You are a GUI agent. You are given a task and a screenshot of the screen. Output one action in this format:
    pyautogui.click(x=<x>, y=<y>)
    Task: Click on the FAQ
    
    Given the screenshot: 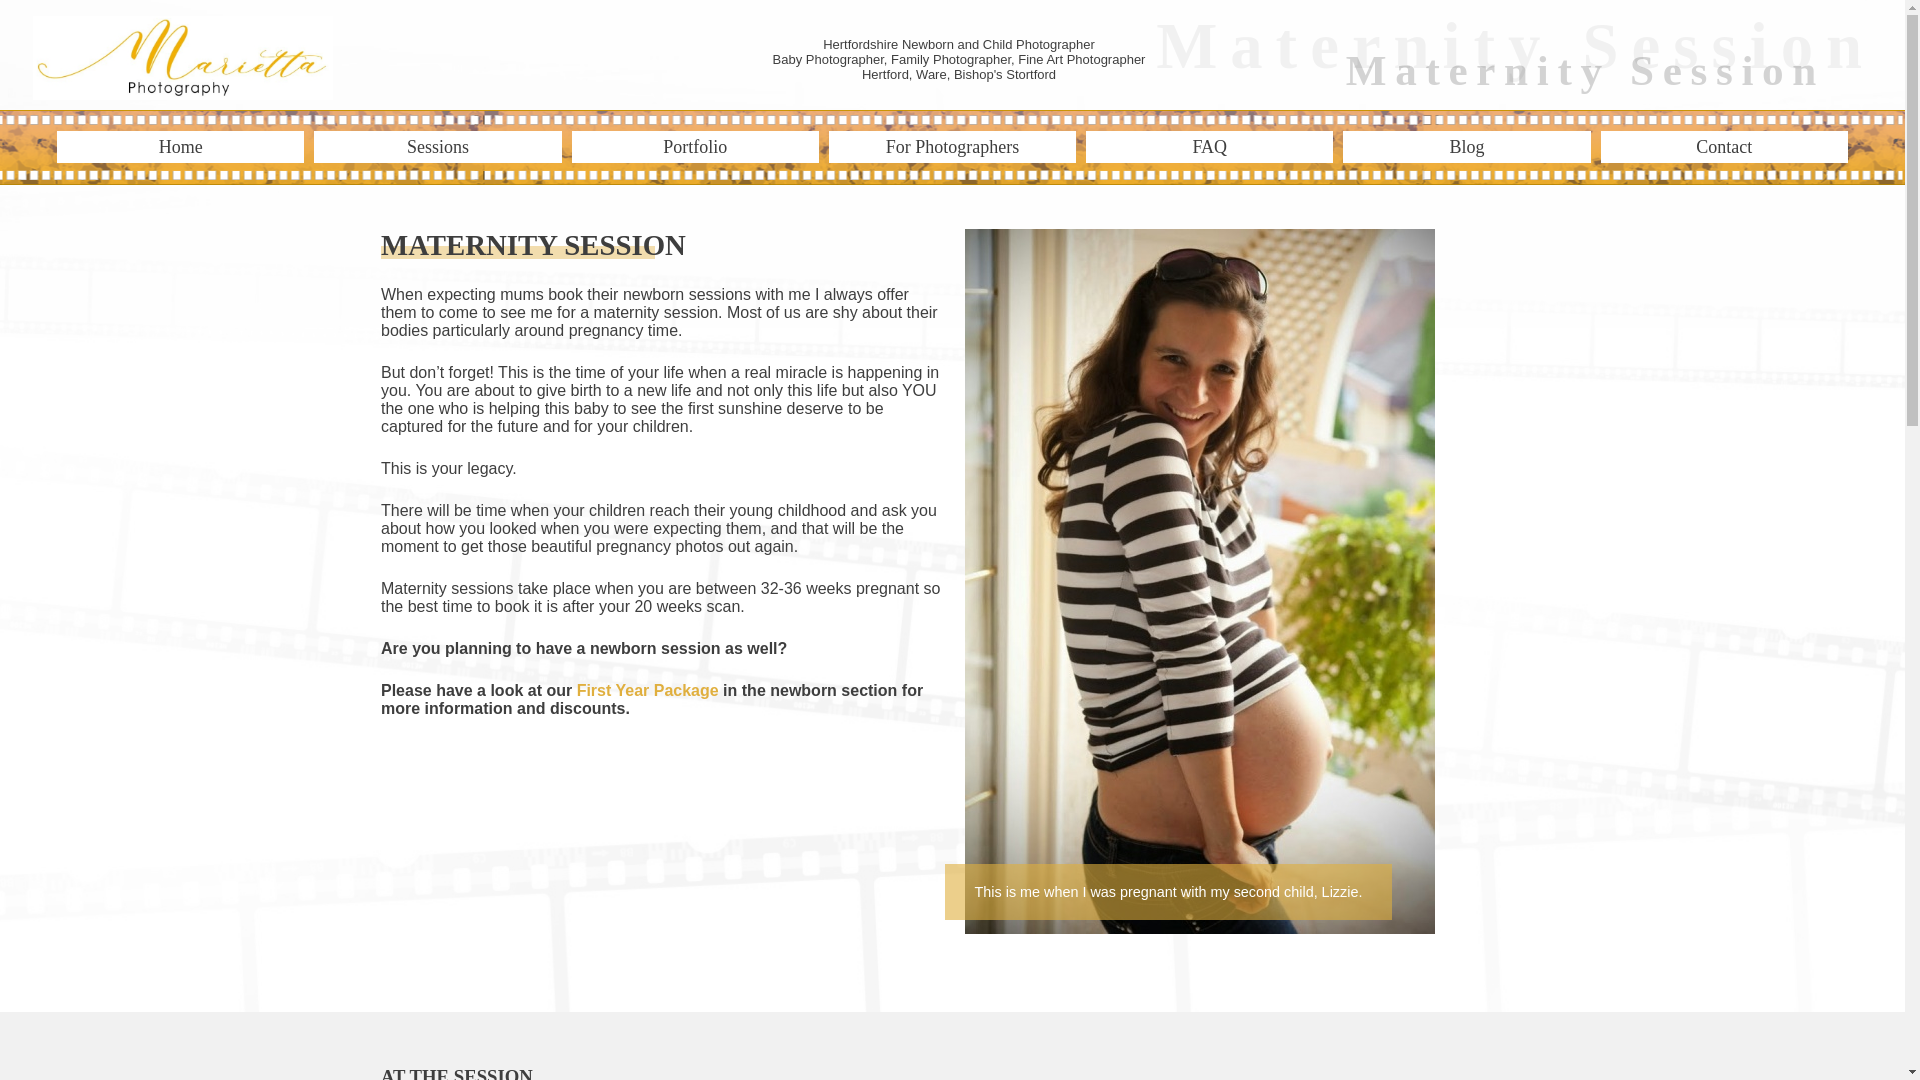 What is the action you would take?
    pyautogui.click(x=1209, y=146)
    